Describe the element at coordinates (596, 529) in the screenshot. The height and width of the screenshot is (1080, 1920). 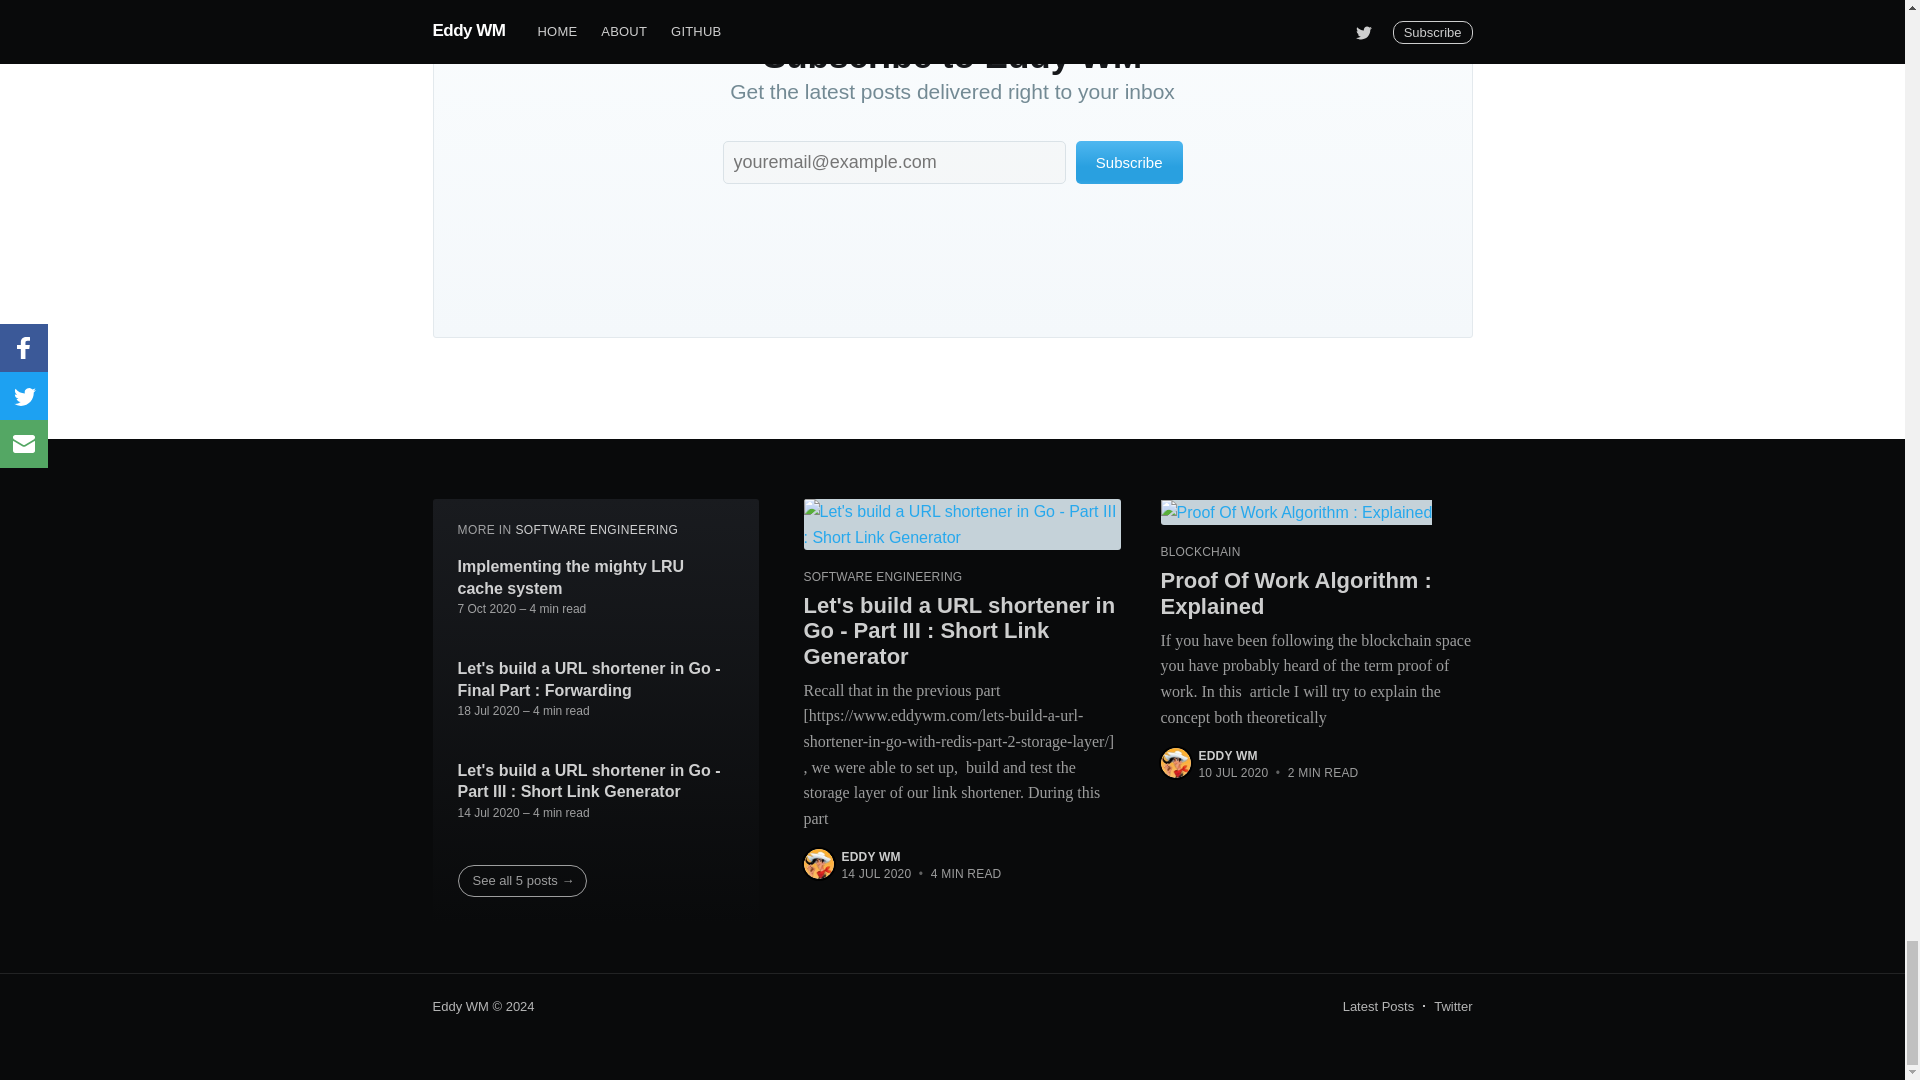
I see `SOFTWARE ENGINEERING` at that location.